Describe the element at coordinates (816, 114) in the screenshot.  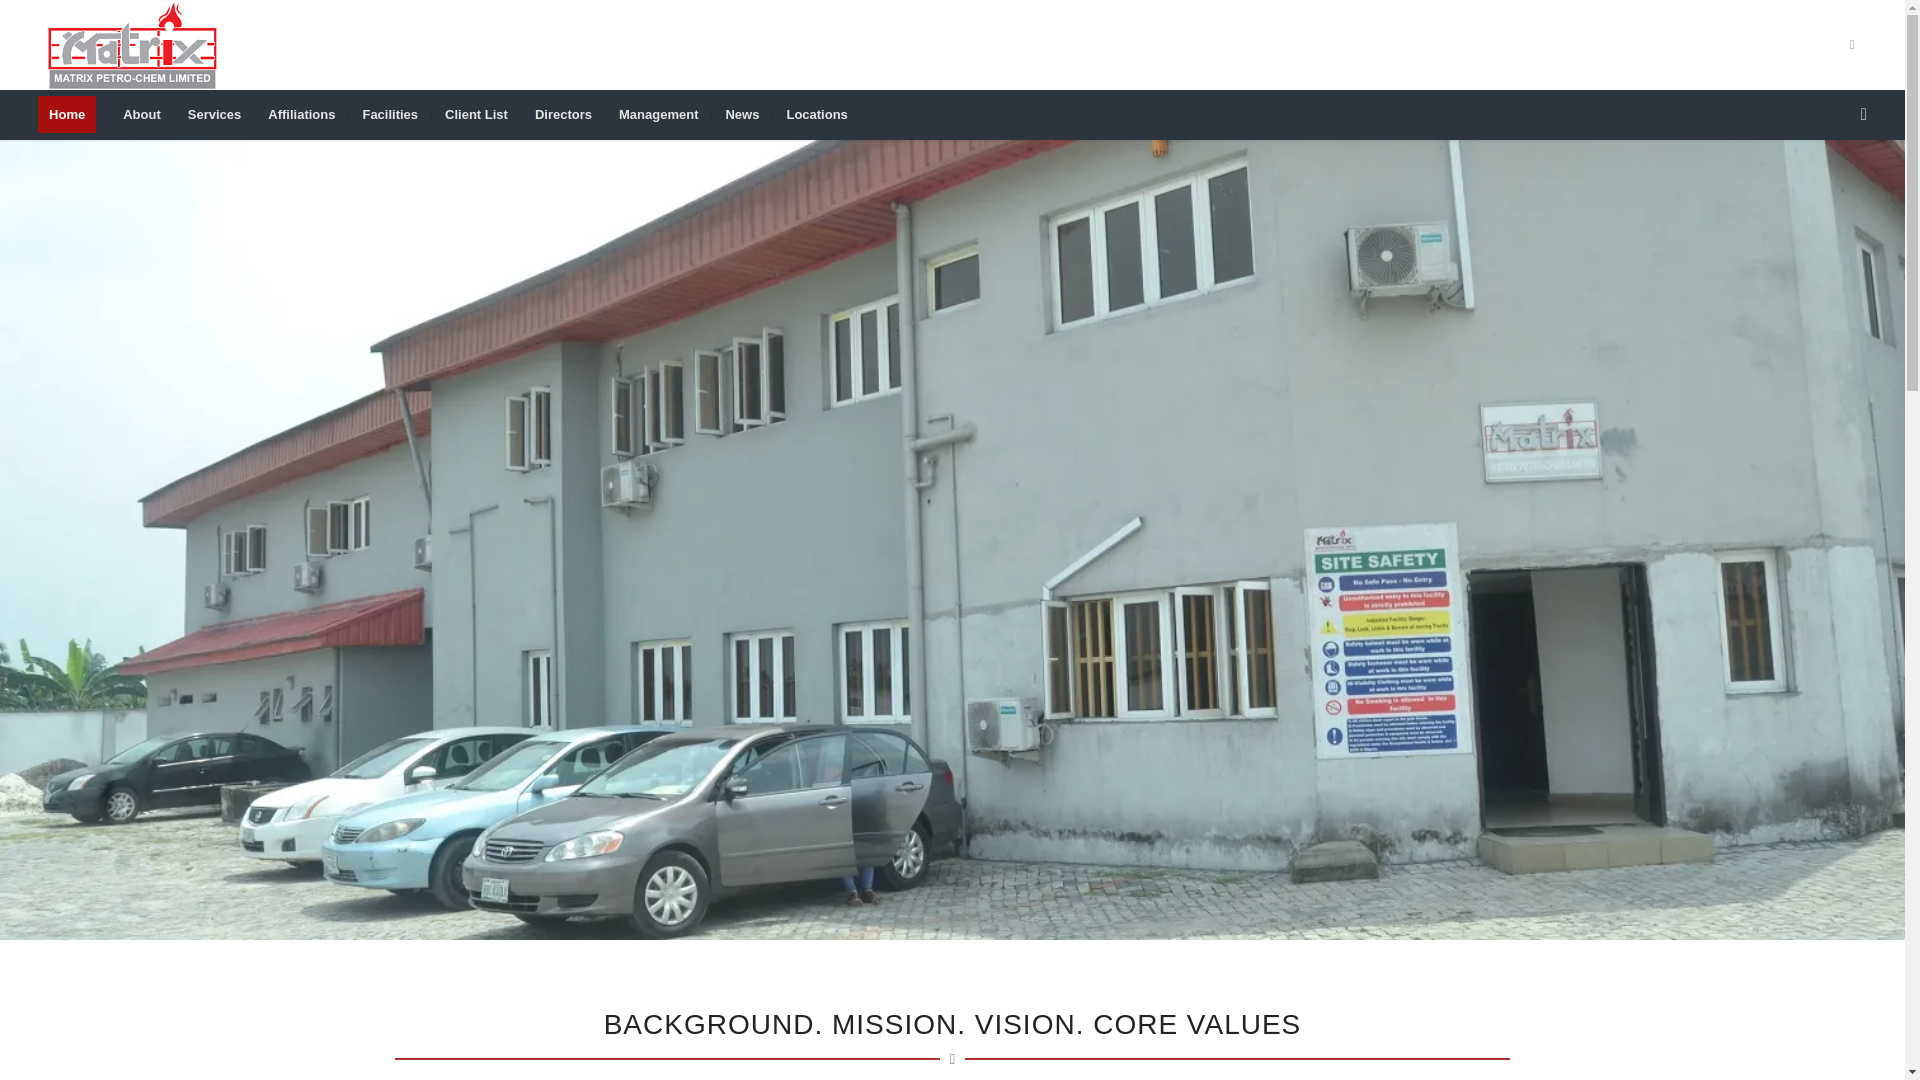
I see `Locations` at that location.